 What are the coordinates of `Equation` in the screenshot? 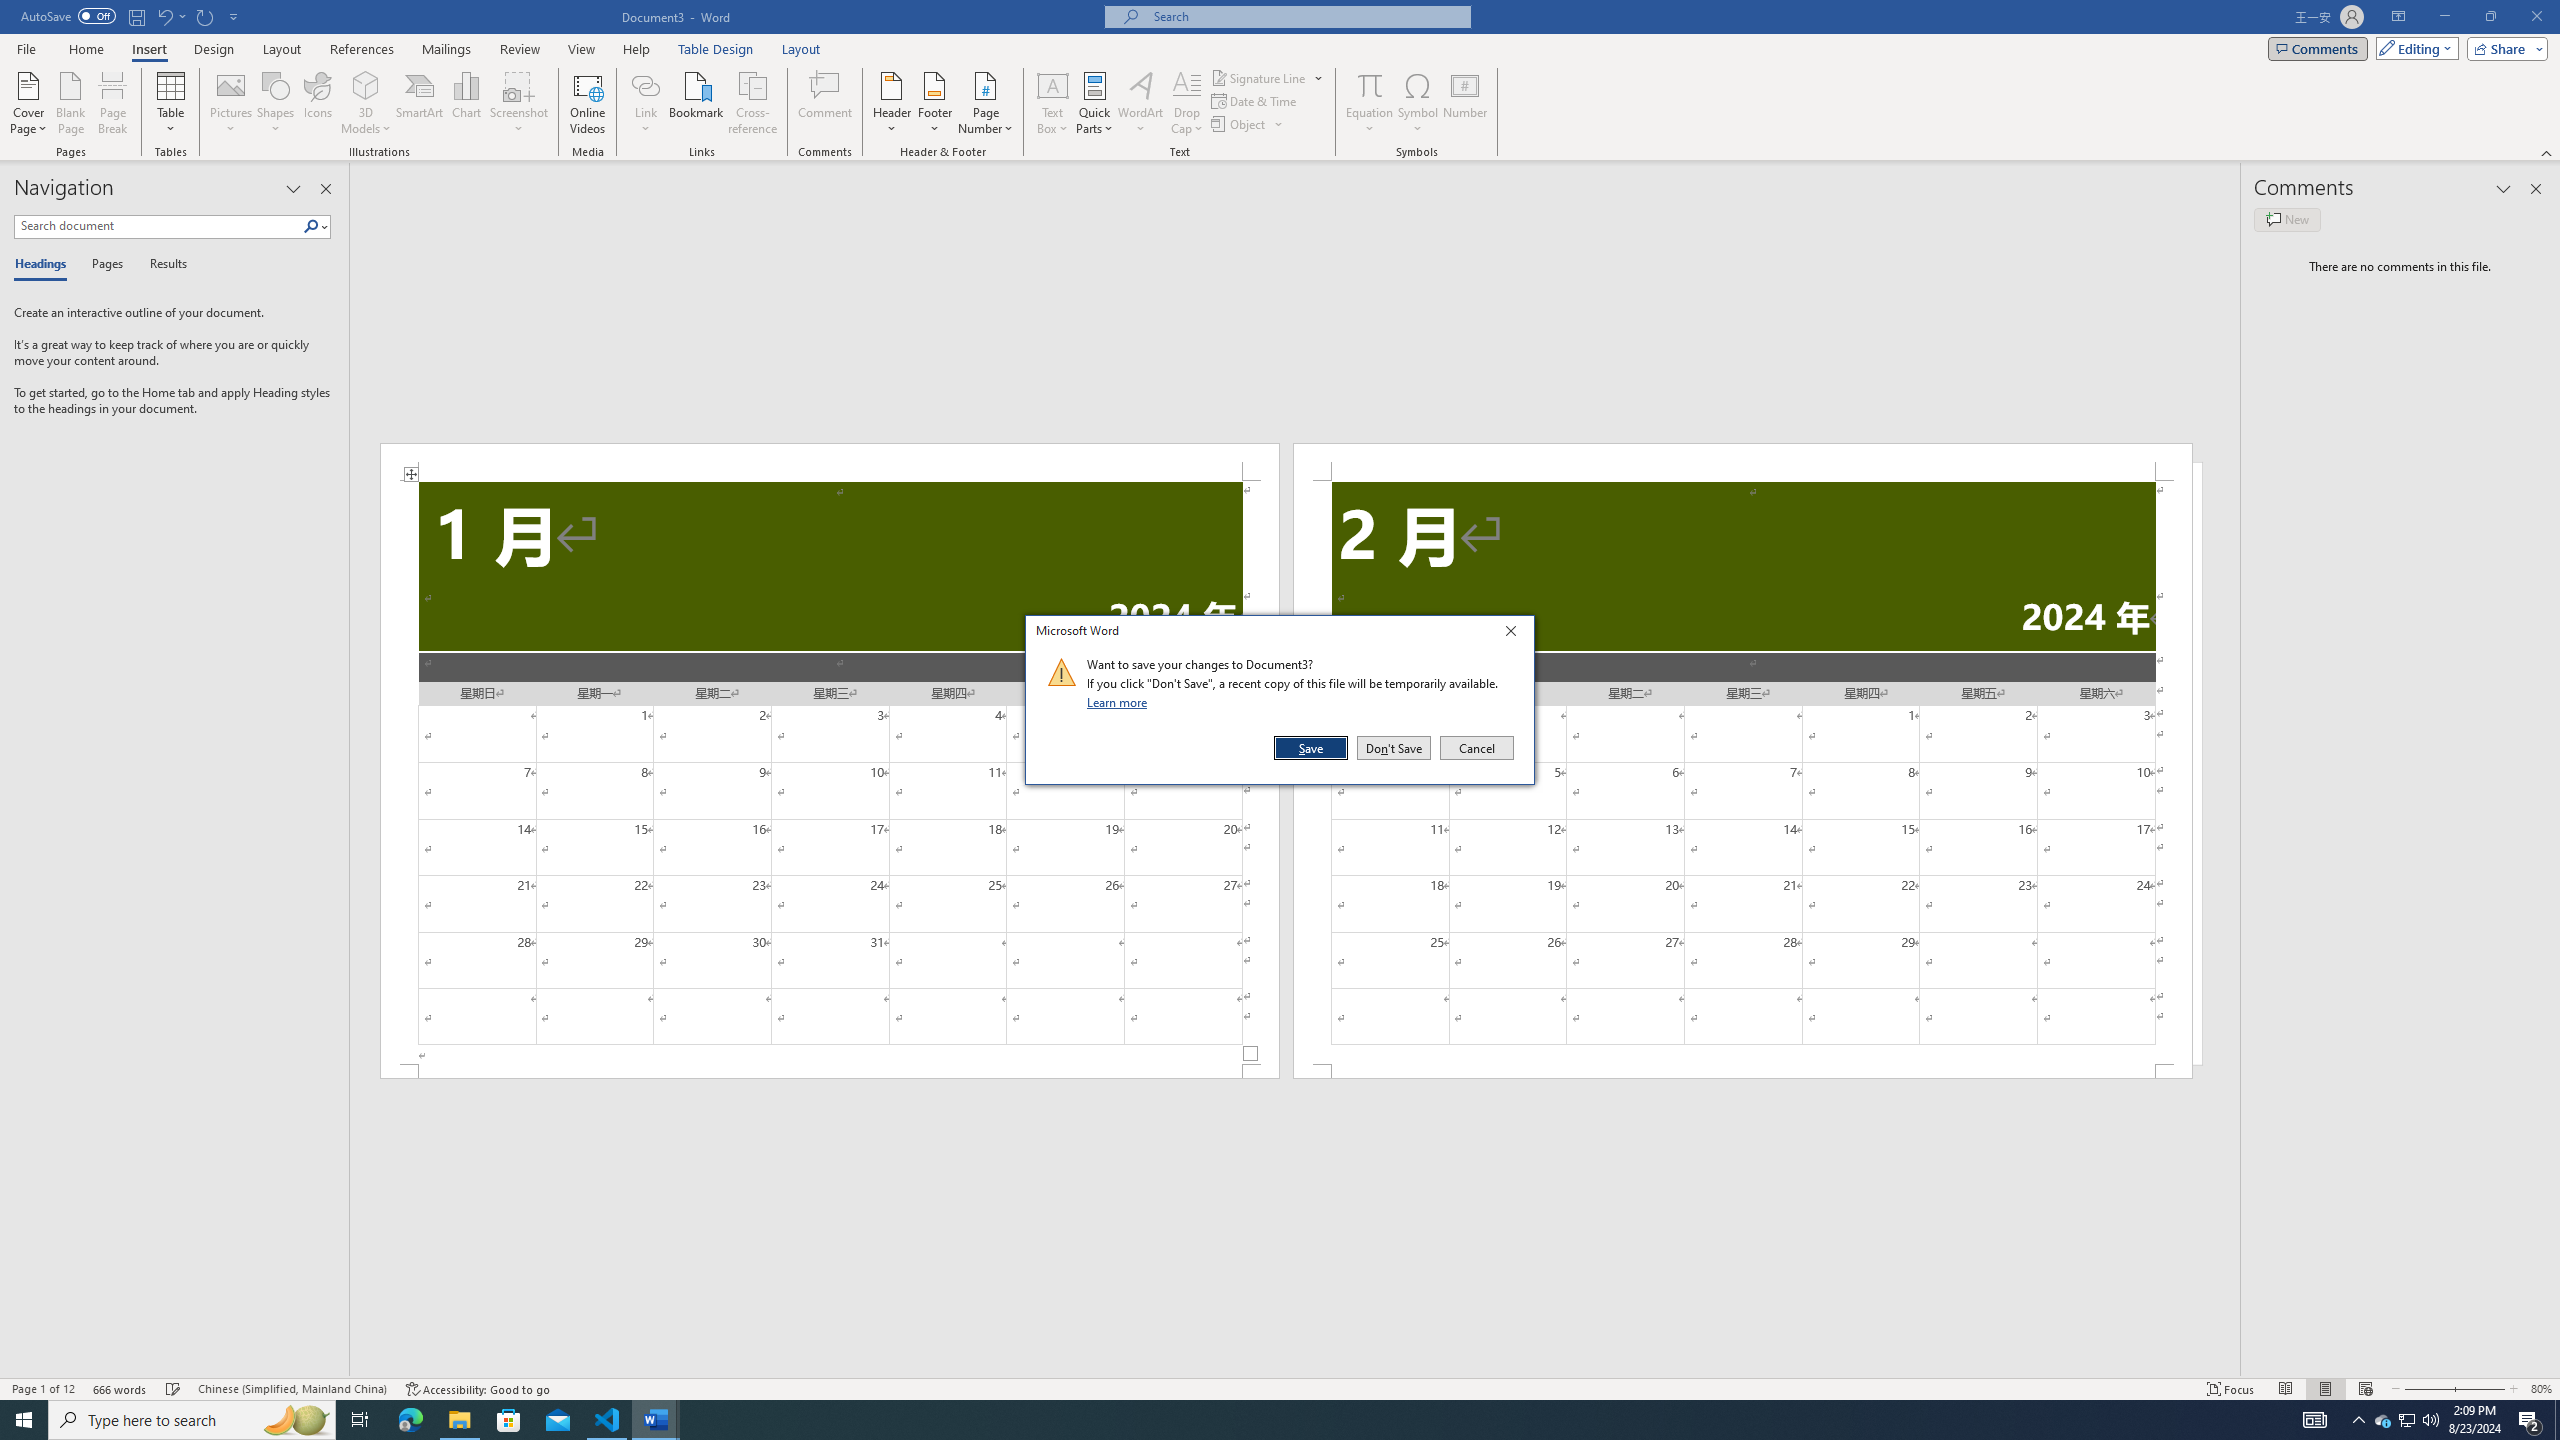 It's located at (1370, 103).